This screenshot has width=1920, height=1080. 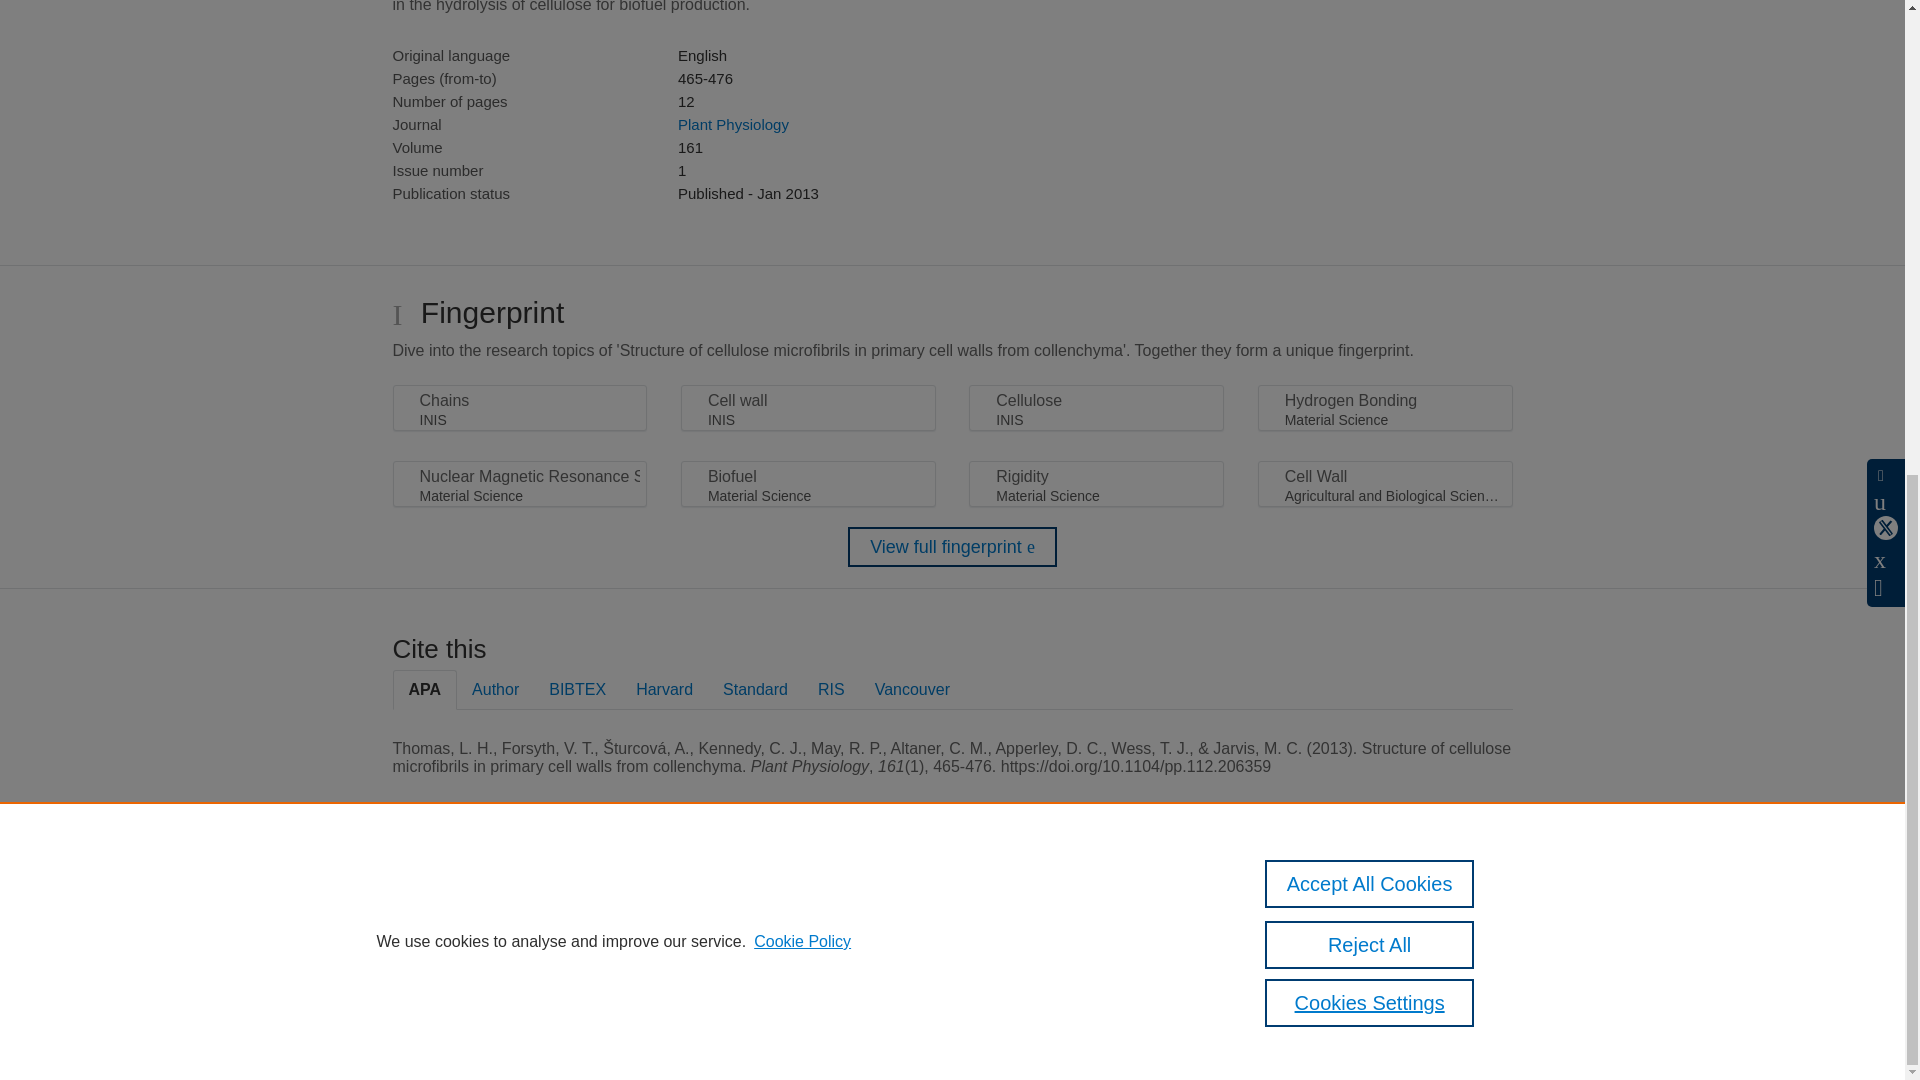 I want to click on Scopus, so click(x=520, y=906).